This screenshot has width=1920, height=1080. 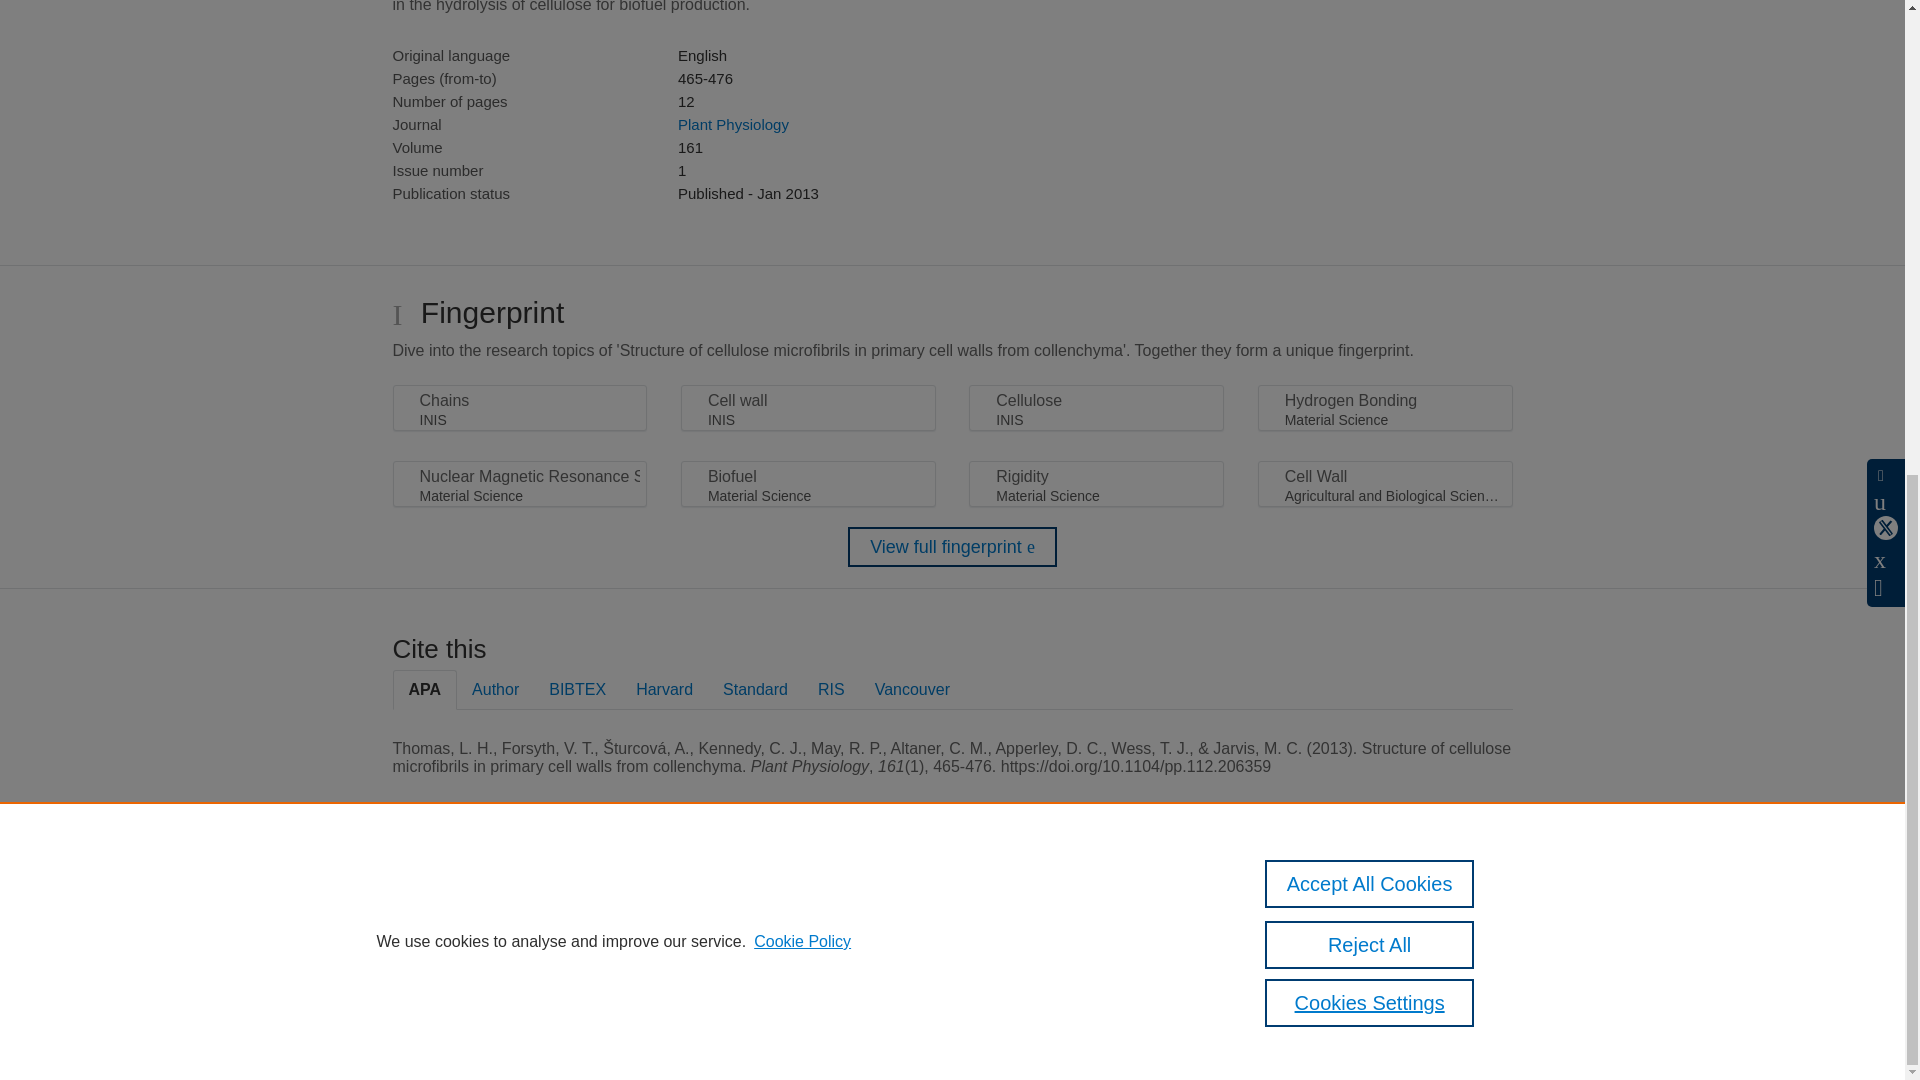 I want to click on Scopus, so click(x=520, y=906).